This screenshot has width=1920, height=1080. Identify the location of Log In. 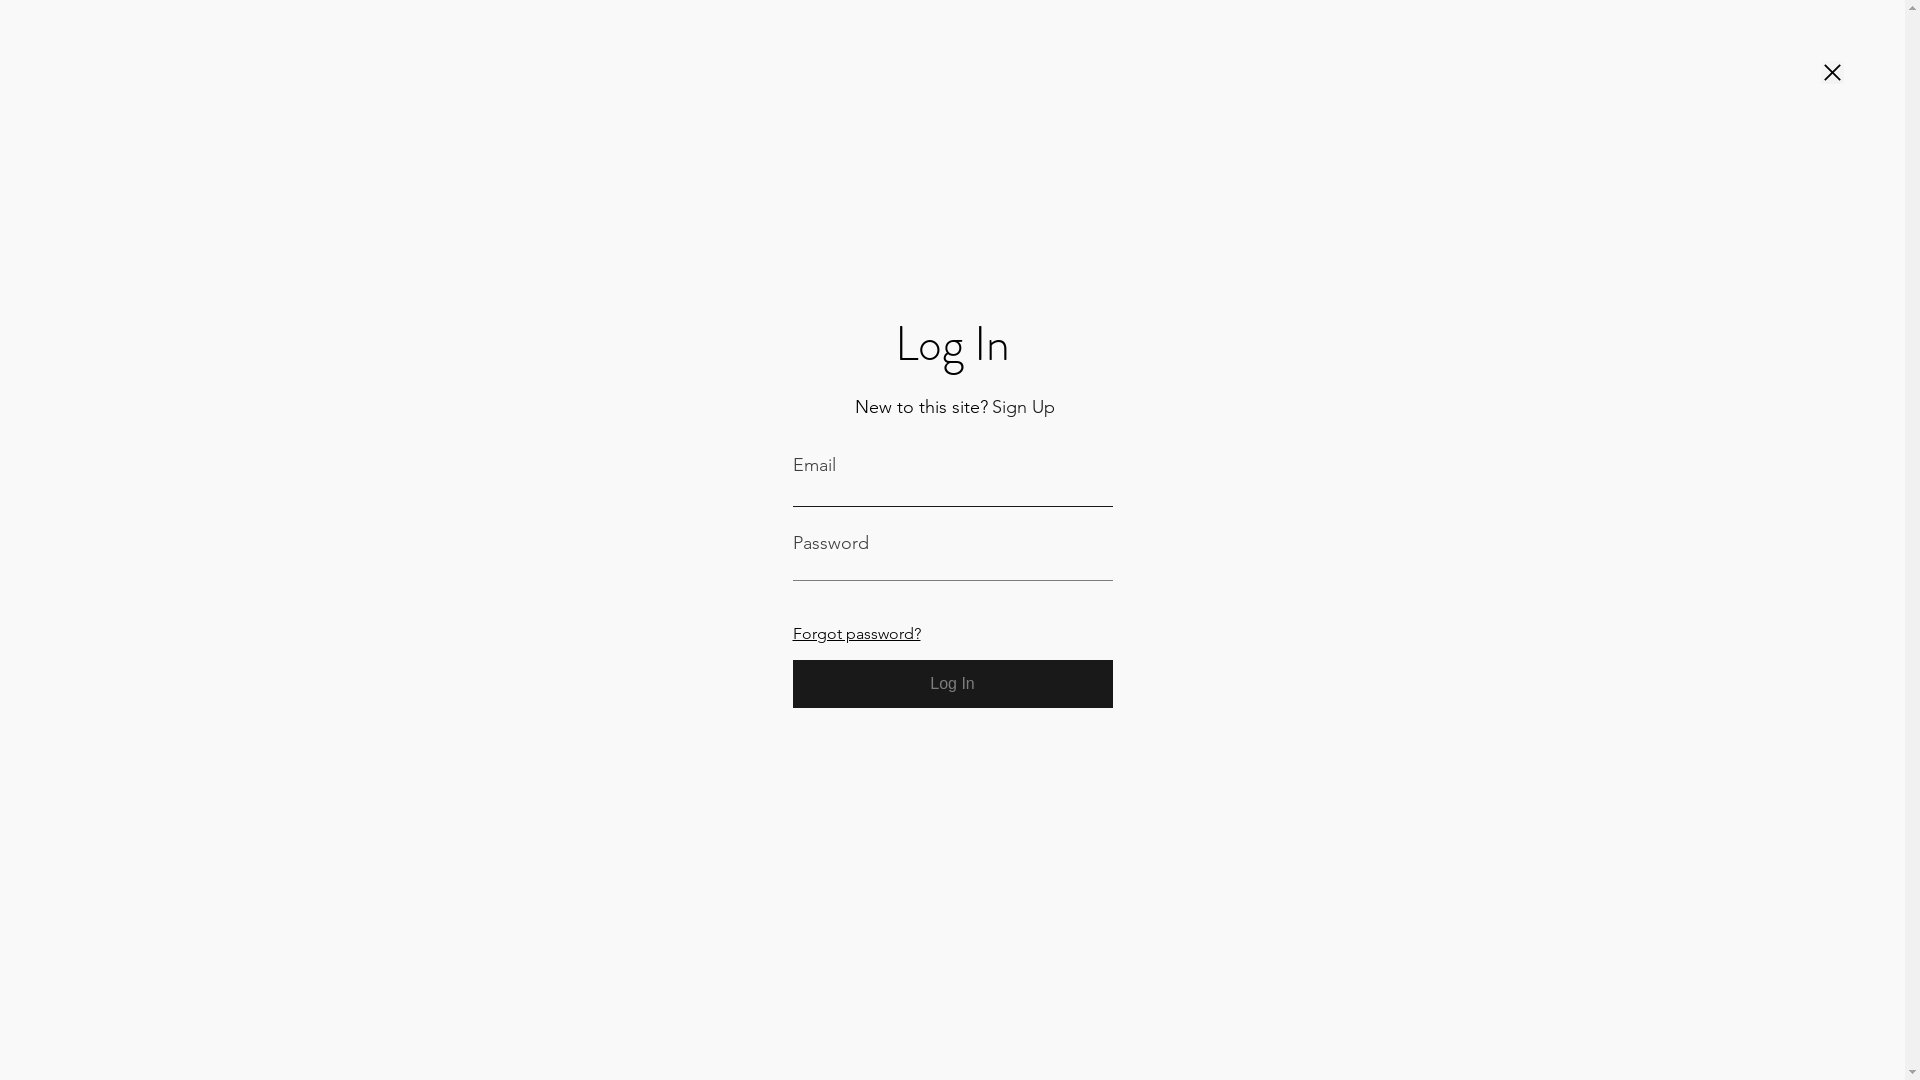
(952, 684).